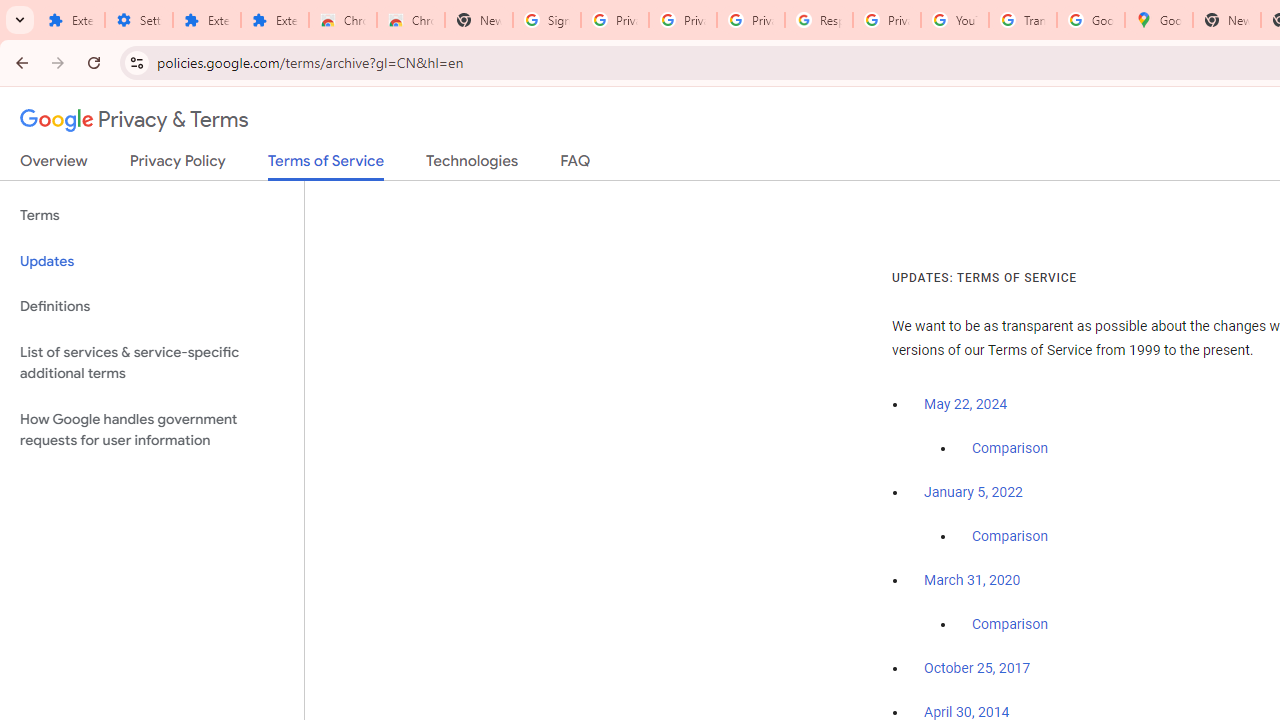 The height and width of the screenshot is (720, 1280). What do you see at coordinates (1158, 20) in the screenshot?
I see `Google Maps` at bounding box center [1158, 20].